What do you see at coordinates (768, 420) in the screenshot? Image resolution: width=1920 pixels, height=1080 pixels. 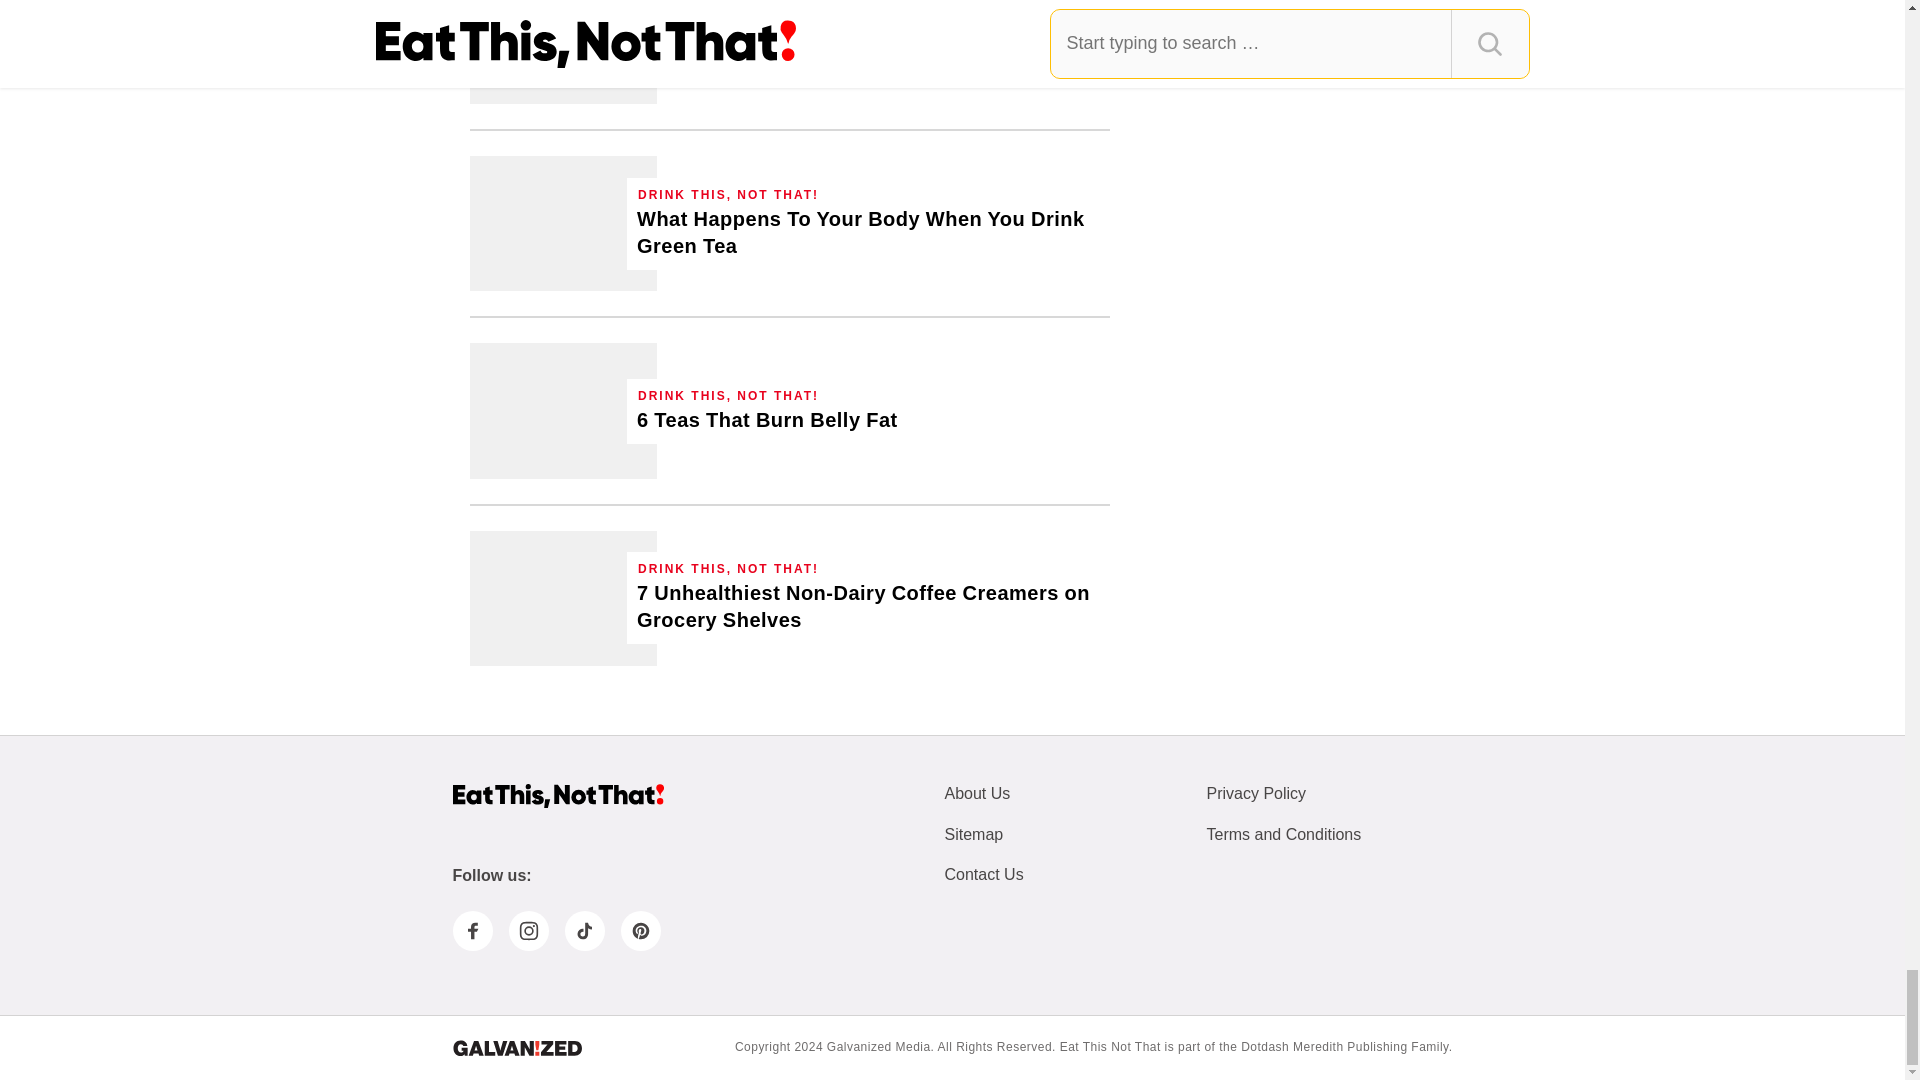 I see `6 Teas That Burn Belly Fat` at bounding box center [768, 420].